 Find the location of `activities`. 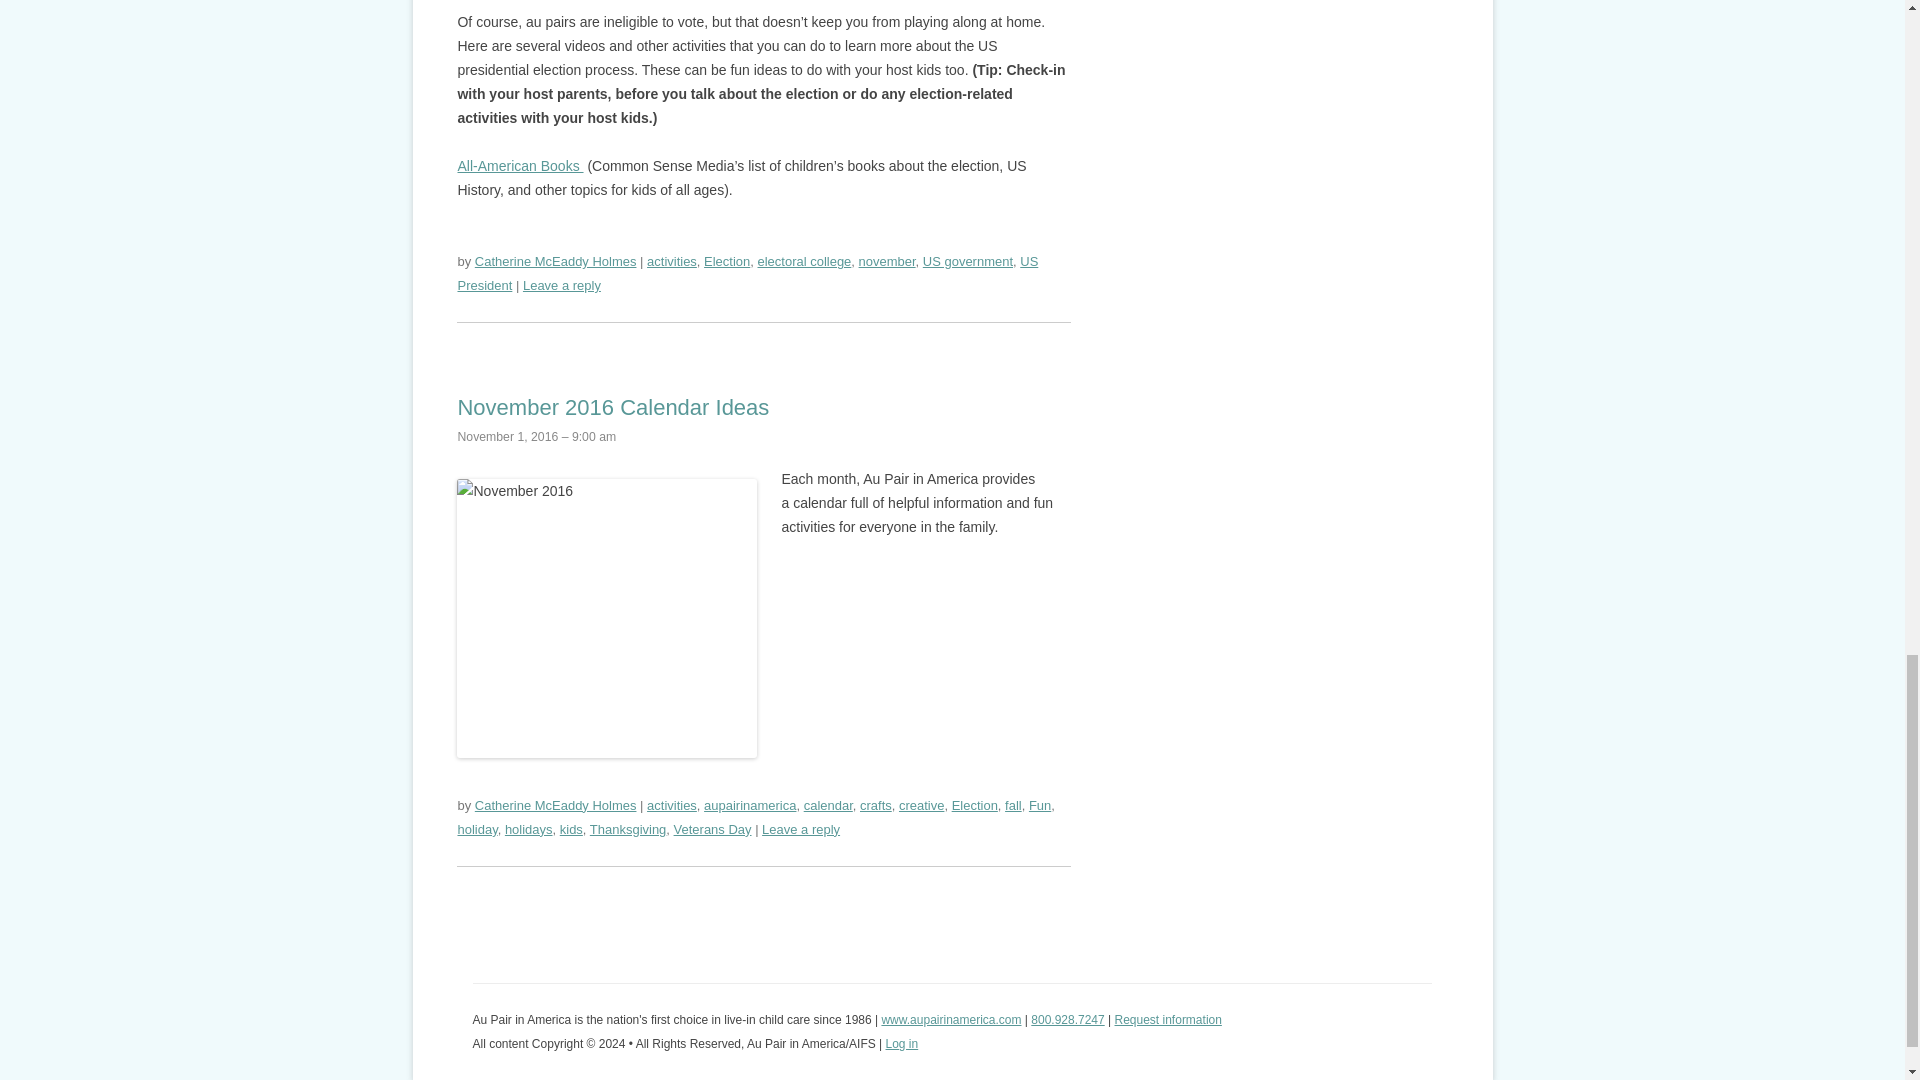

activities is located at coordinates (672, 260).